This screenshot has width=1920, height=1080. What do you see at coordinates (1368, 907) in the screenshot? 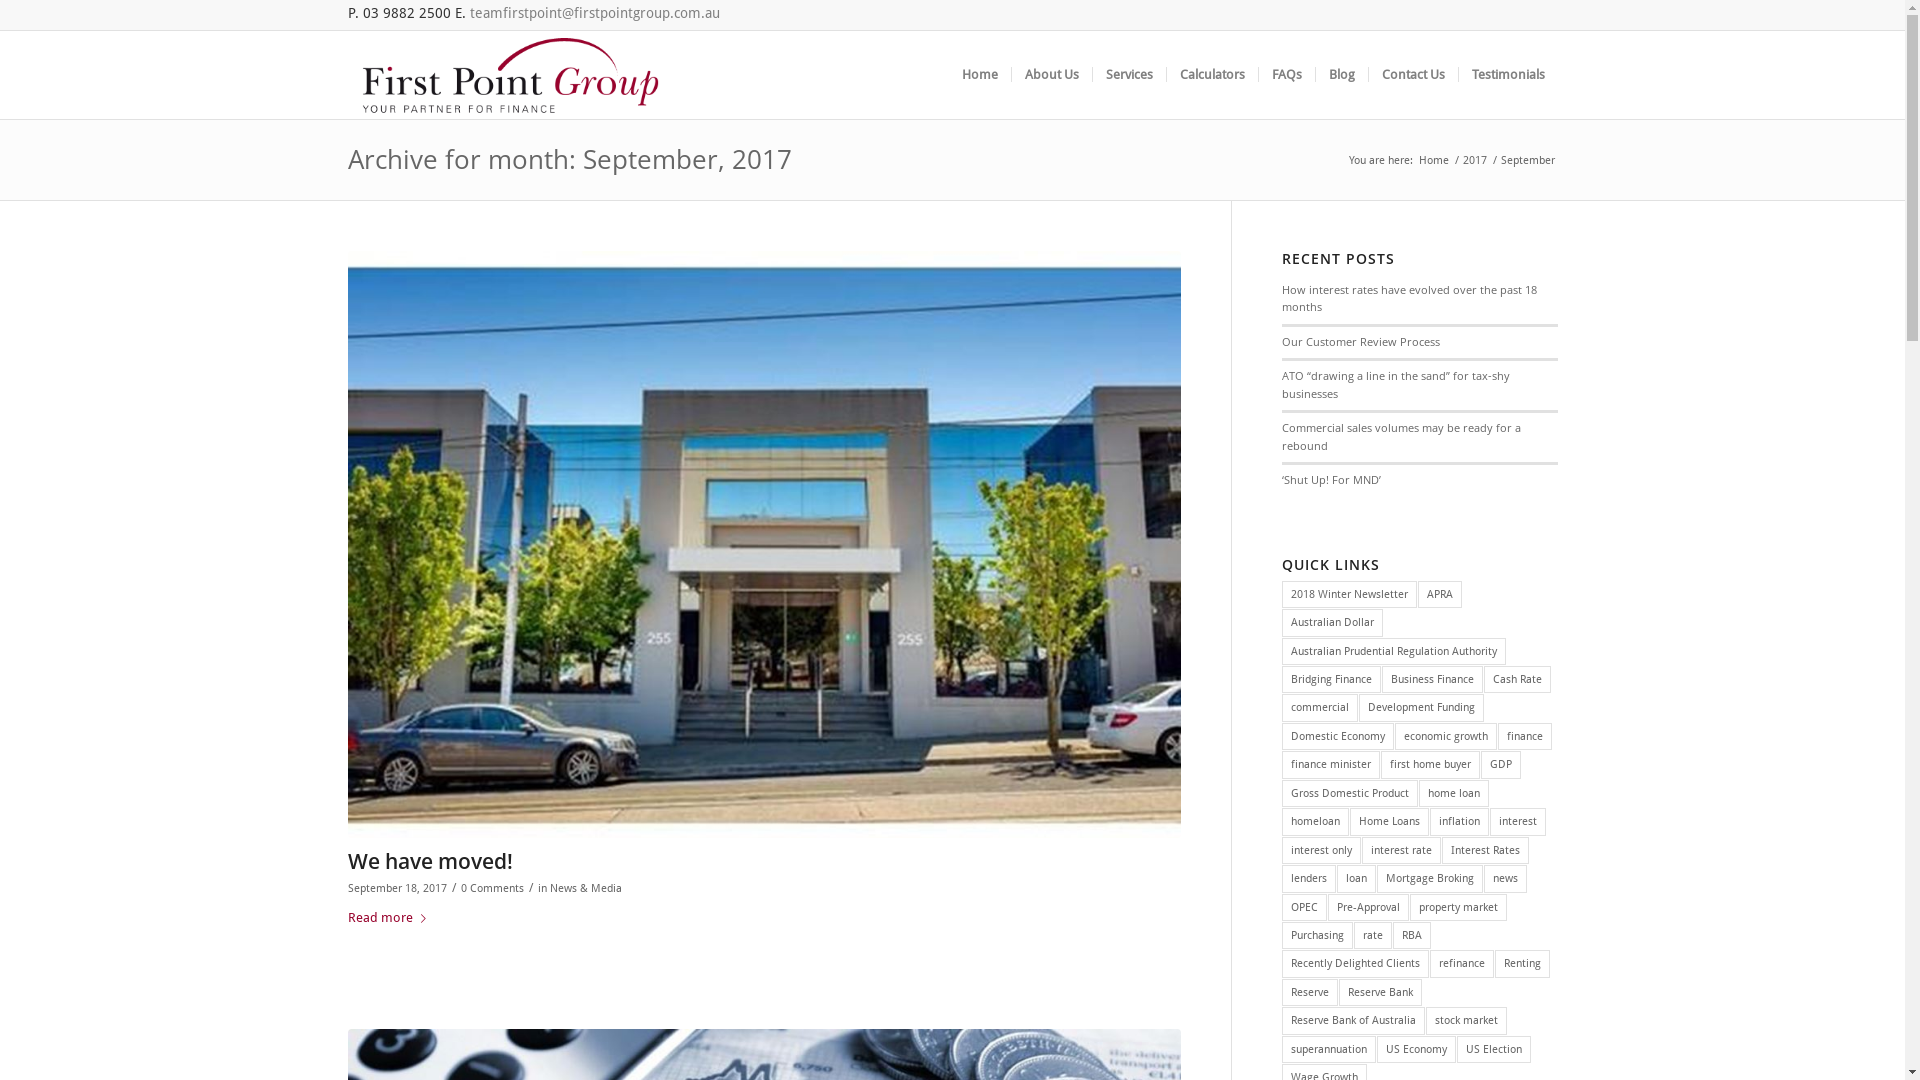
I see `Pre-Approval` at bounding box center [1368, 907].